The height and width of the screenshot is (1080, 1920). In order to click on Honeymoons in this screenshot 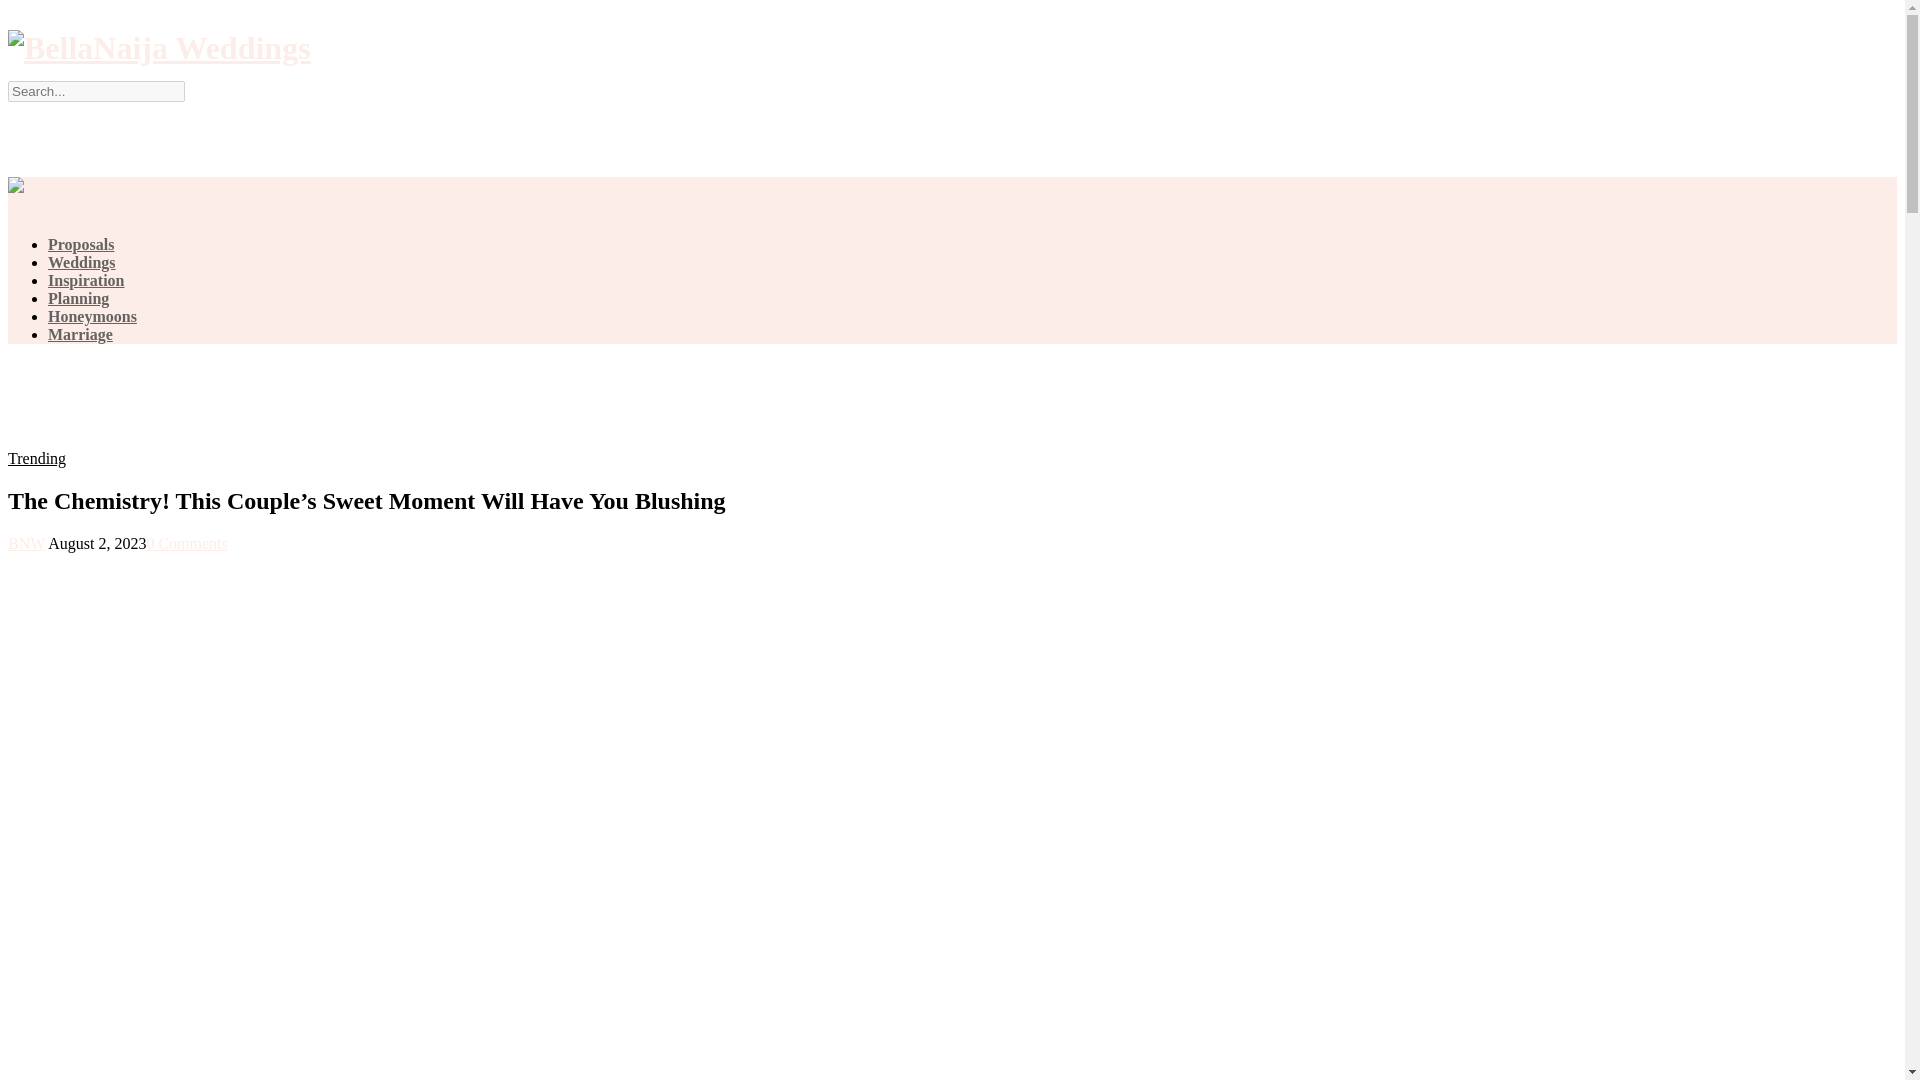, I will do `click(92, 316)`.